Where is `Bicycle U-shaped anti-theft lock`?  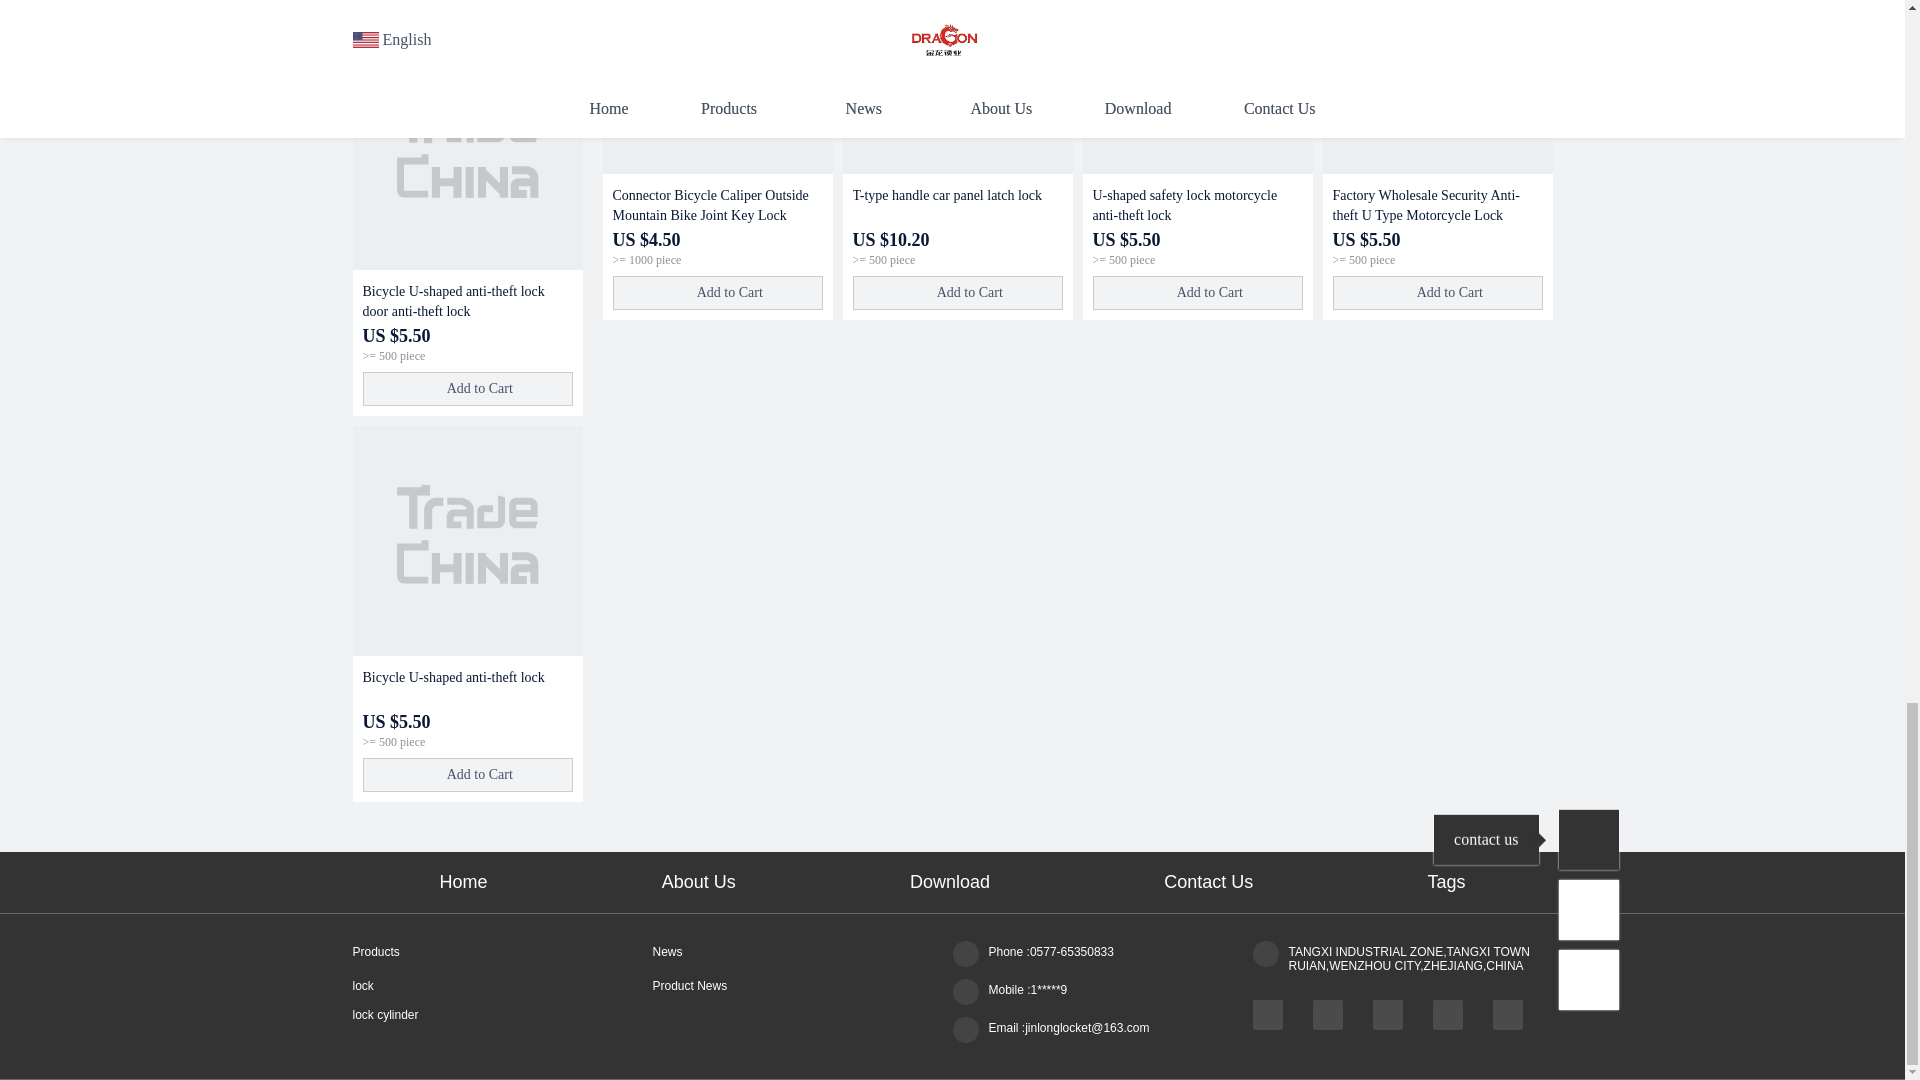
Bicycle U-shaped anti-theft lock is located at coordinates (466, 540).